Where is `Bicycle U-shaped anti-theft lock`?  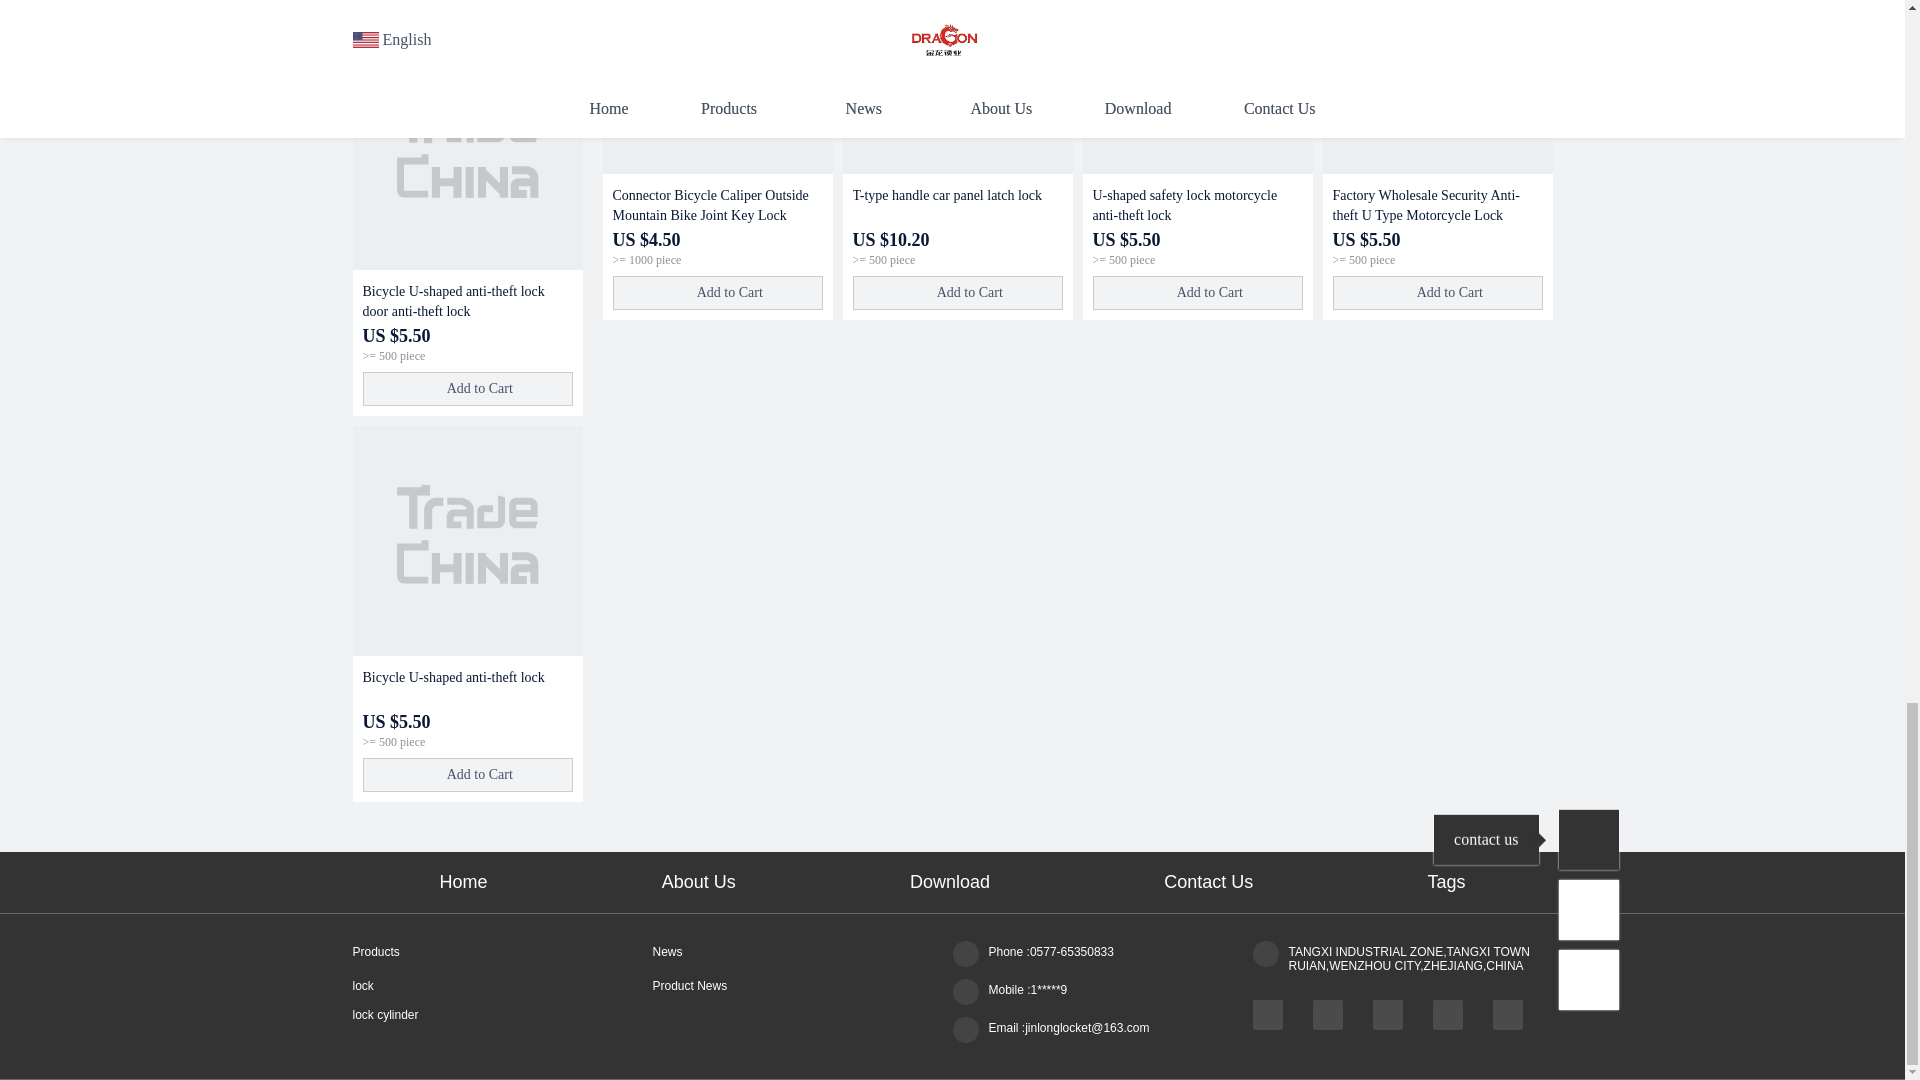
Bicycle U-shaped anti-theft lock is located at coordinates (466, 540).